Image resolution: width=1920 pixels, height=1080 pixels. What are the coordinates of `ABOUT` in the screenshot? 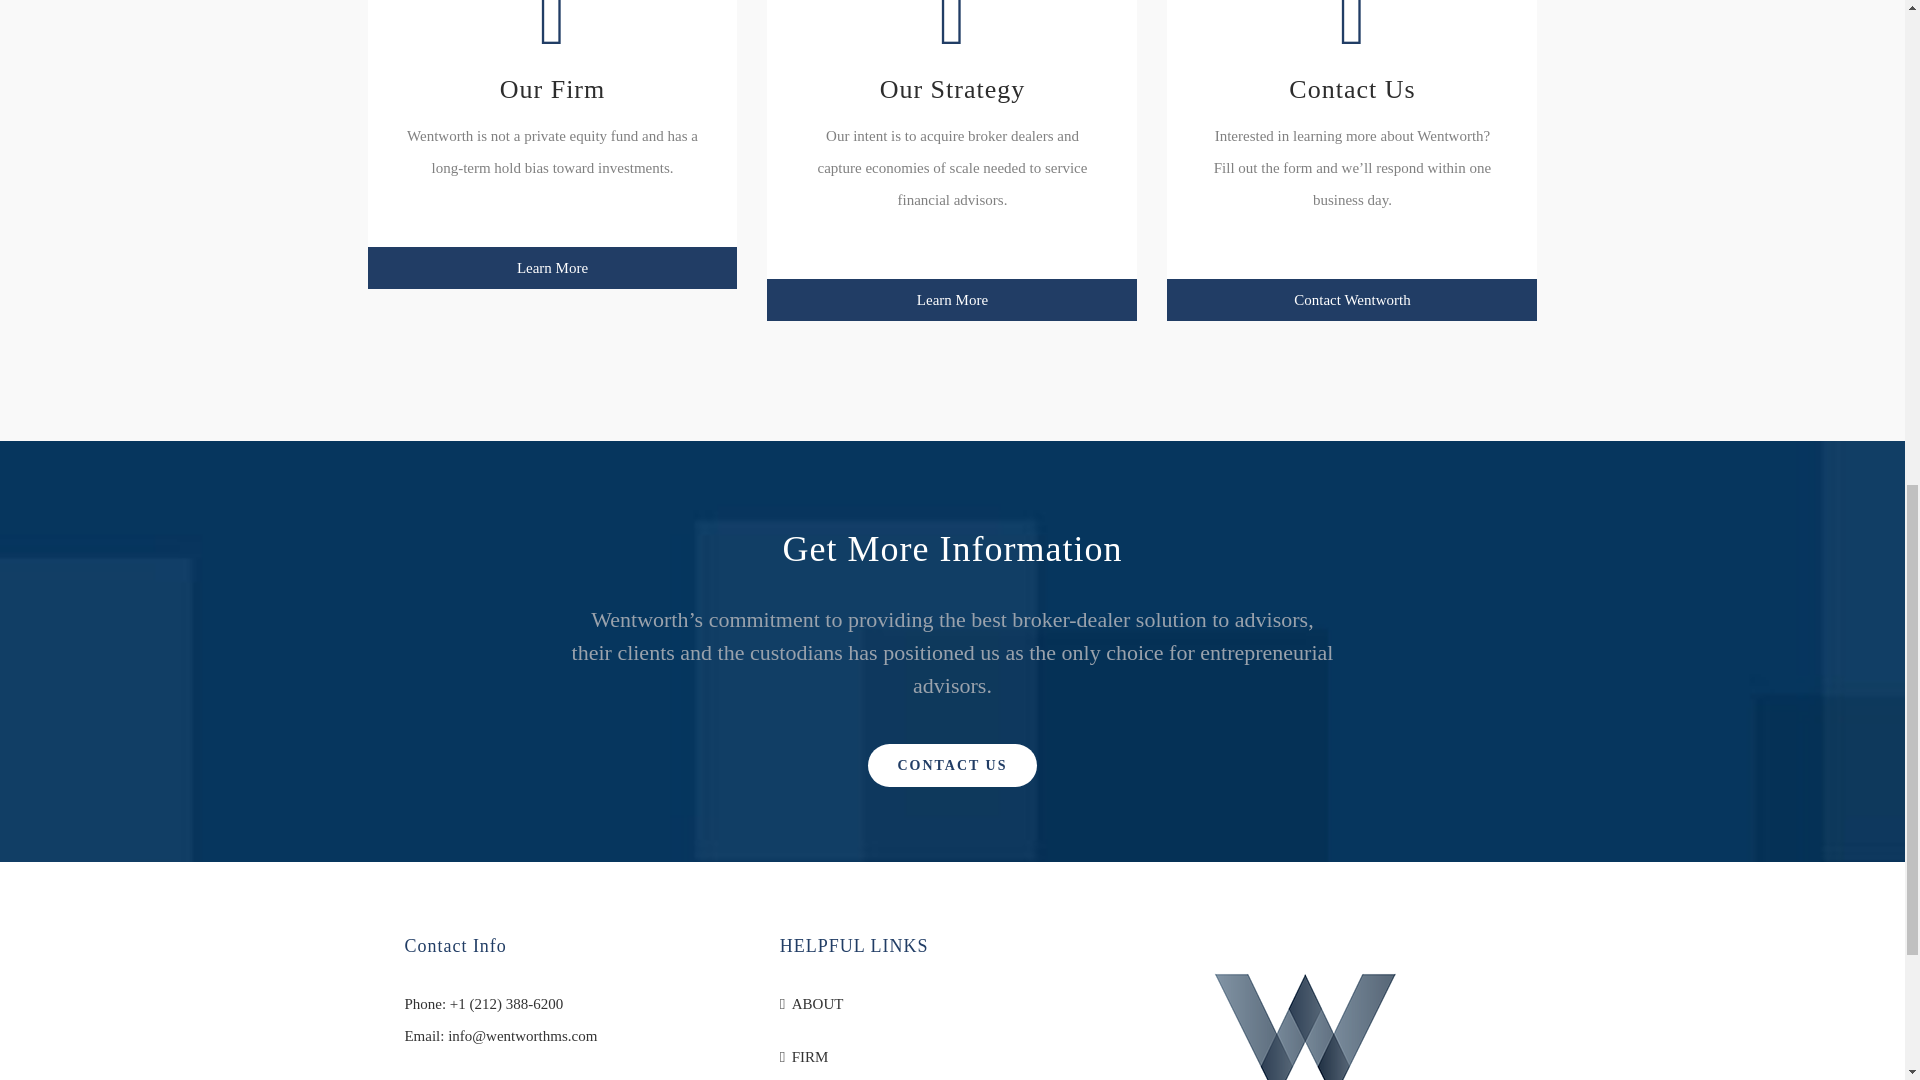 It's located at (953, 1004).